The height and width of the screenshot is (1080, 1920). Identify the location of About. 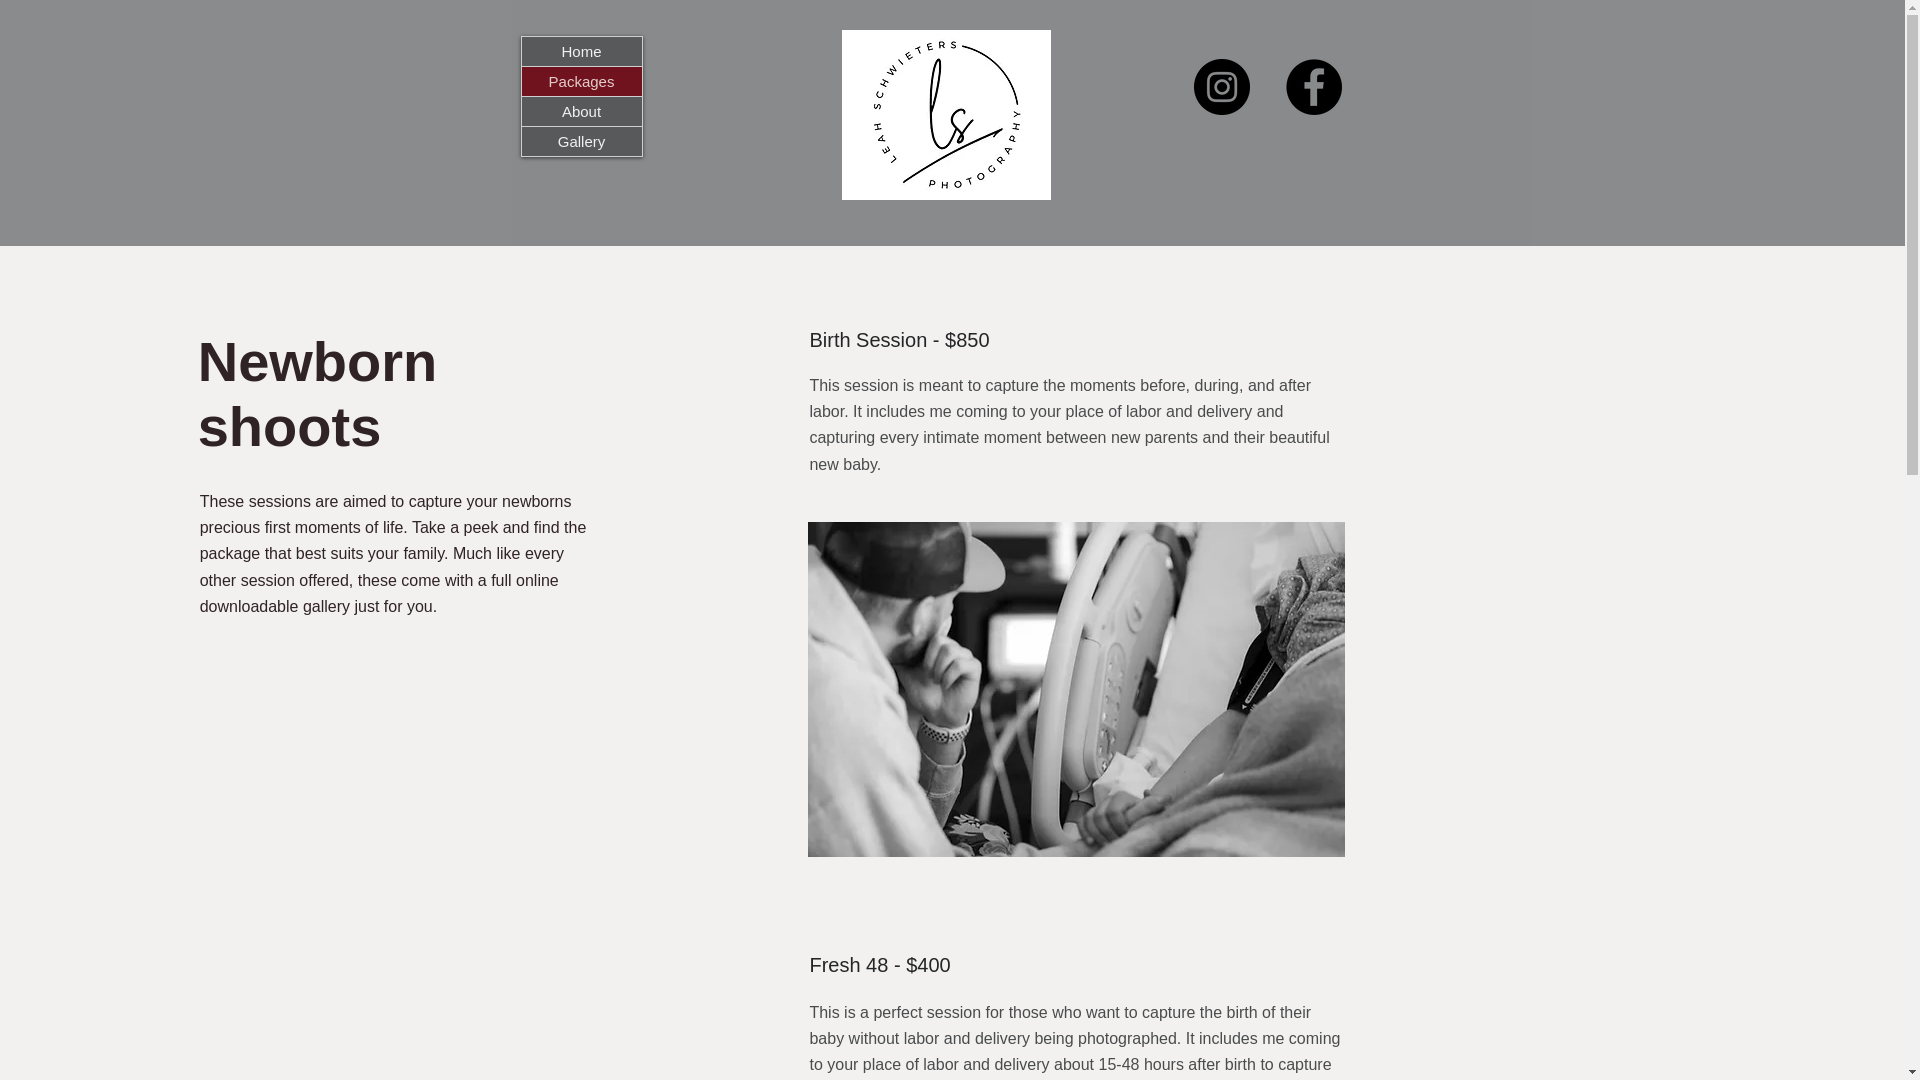
(582, 112).